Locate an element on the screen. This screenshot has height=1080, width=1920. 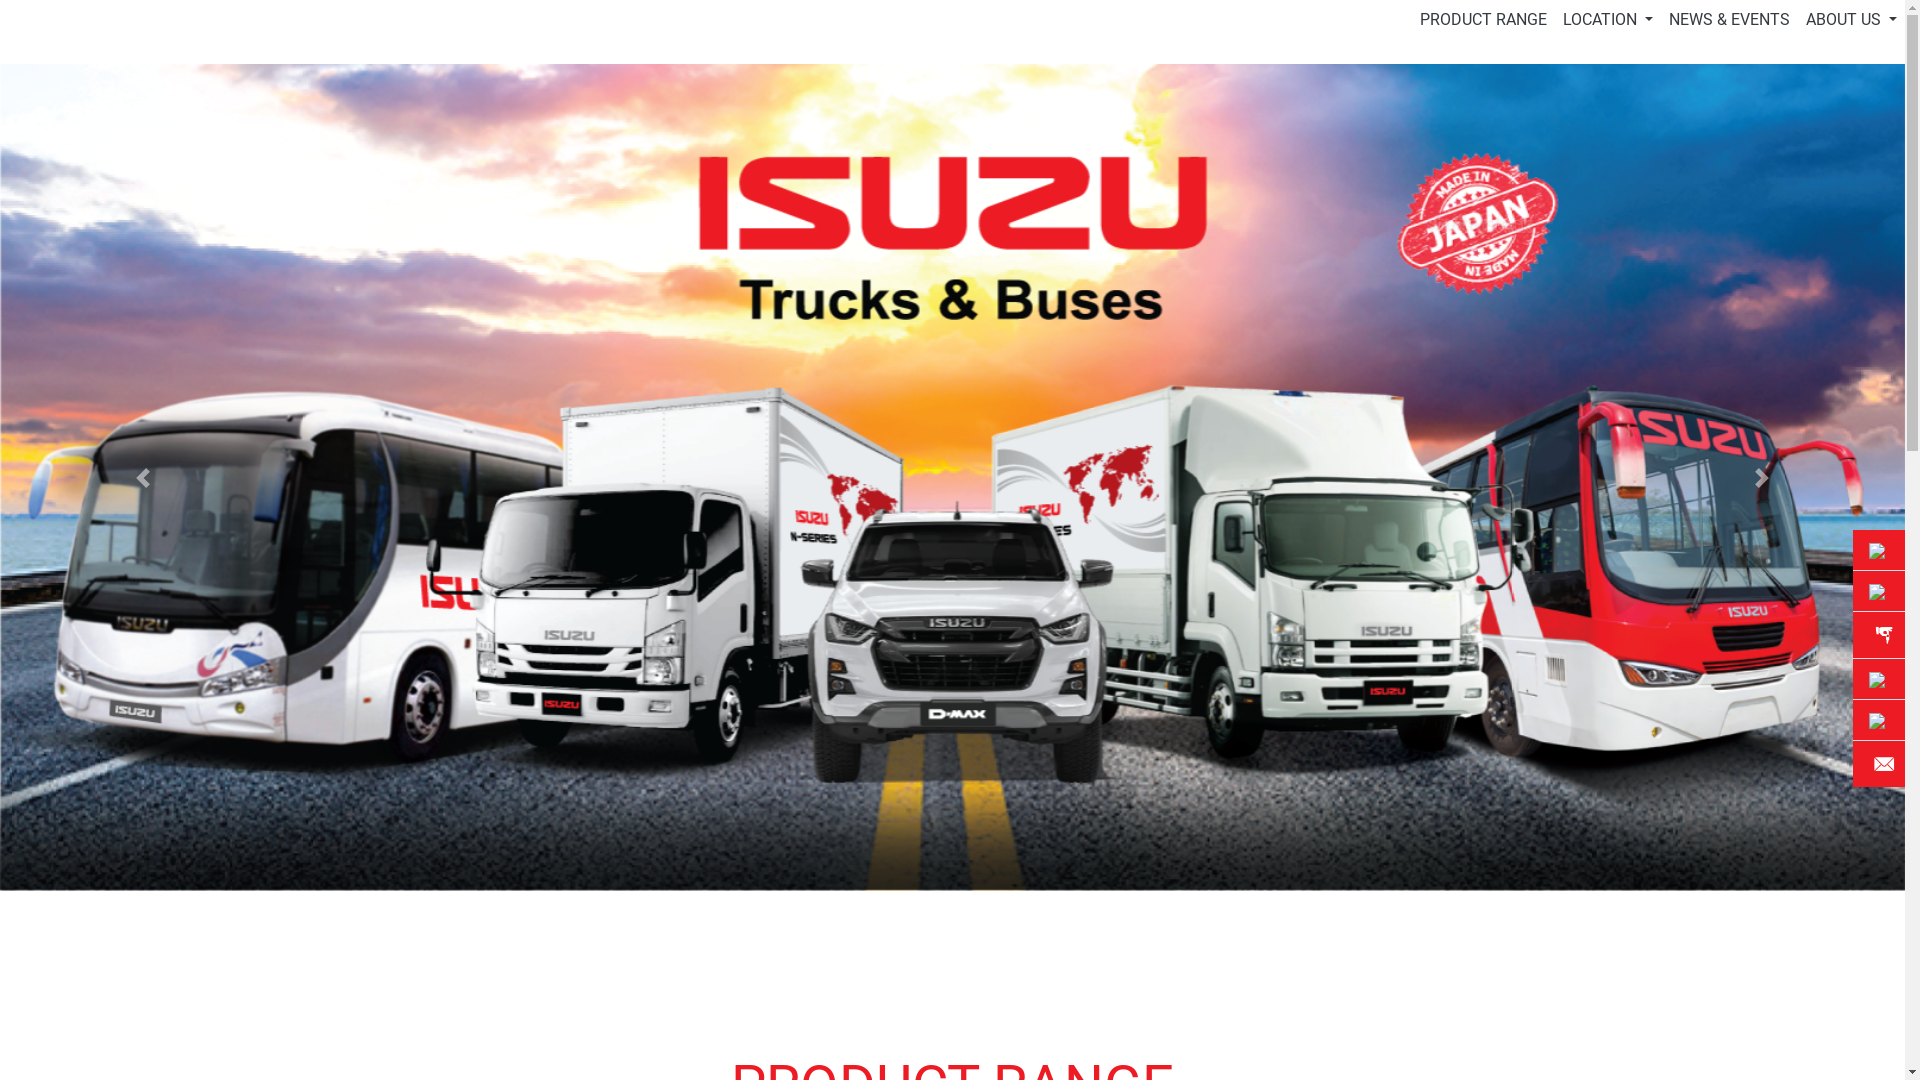
ABOUT US is located at coordinates (1852, 20).